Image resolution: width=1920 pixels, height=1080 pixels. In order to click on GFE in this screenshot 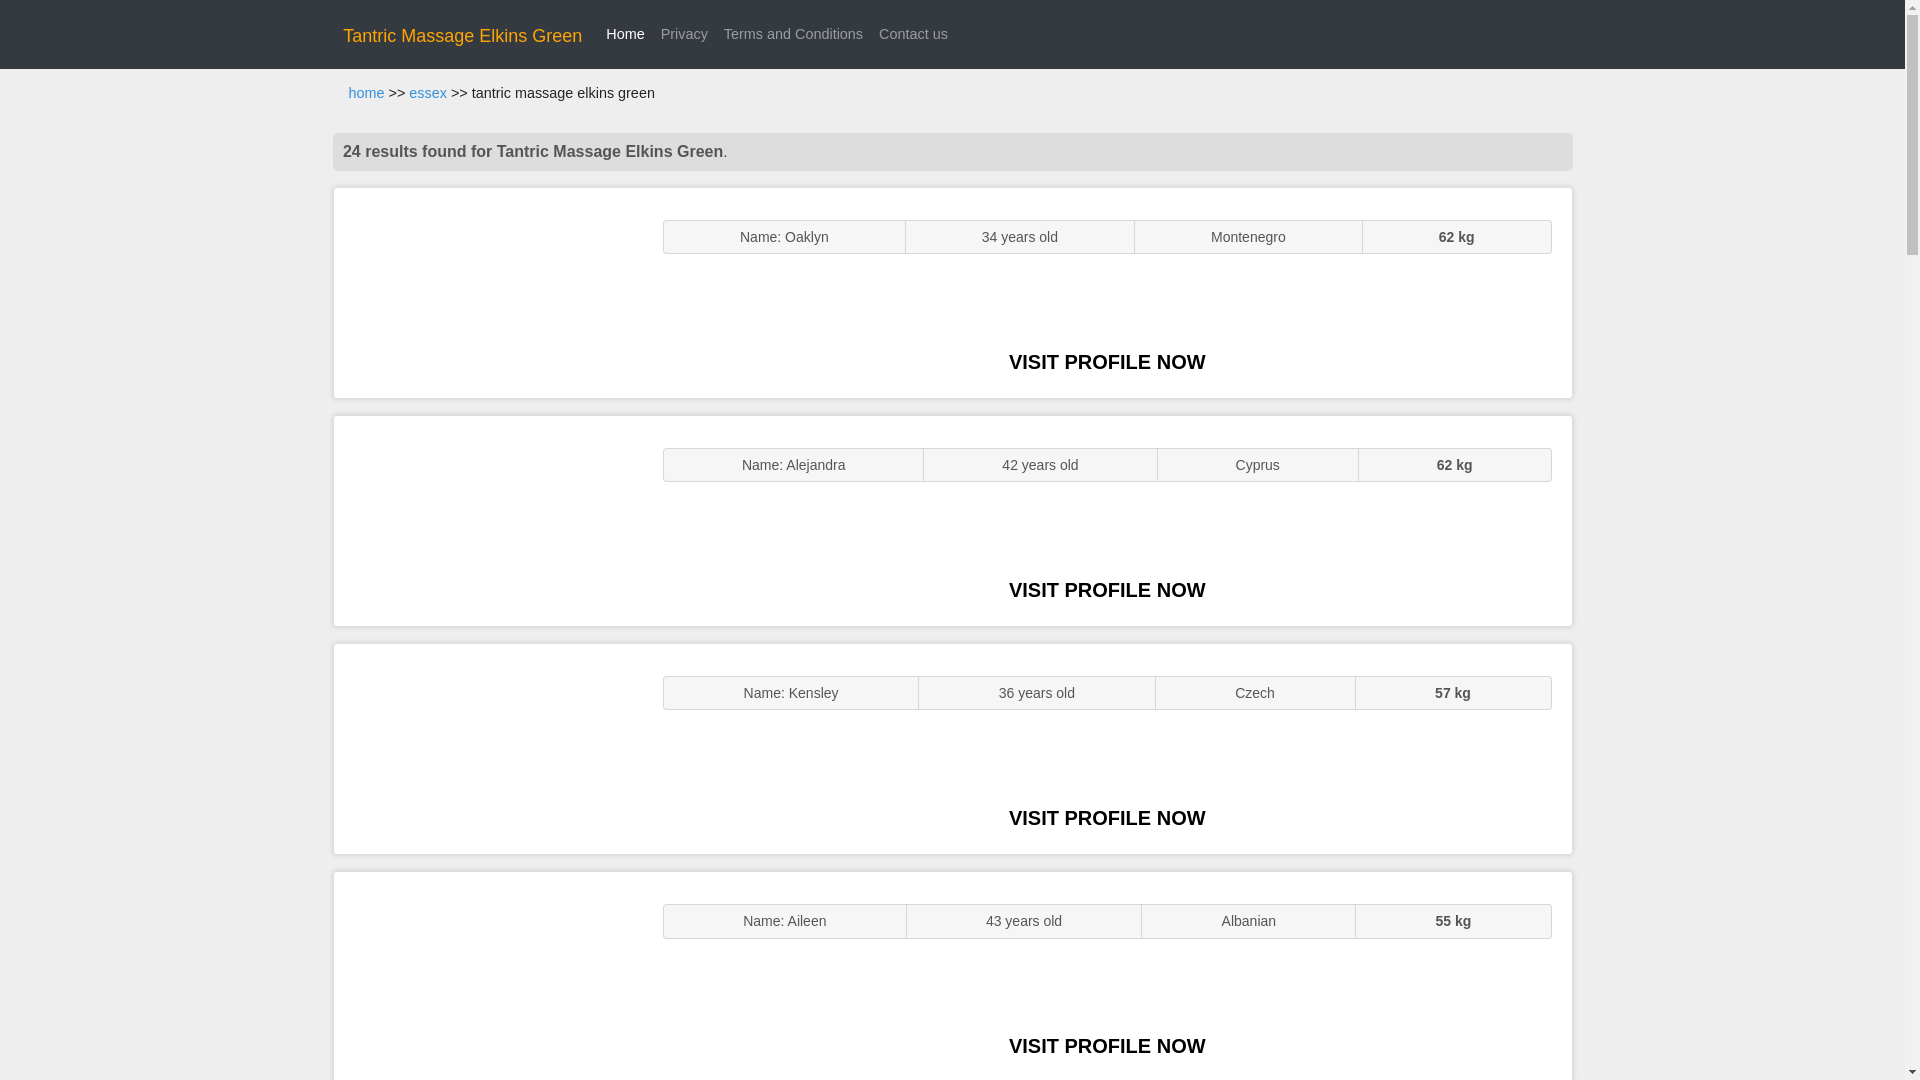, I will do `click(488, 520)`.